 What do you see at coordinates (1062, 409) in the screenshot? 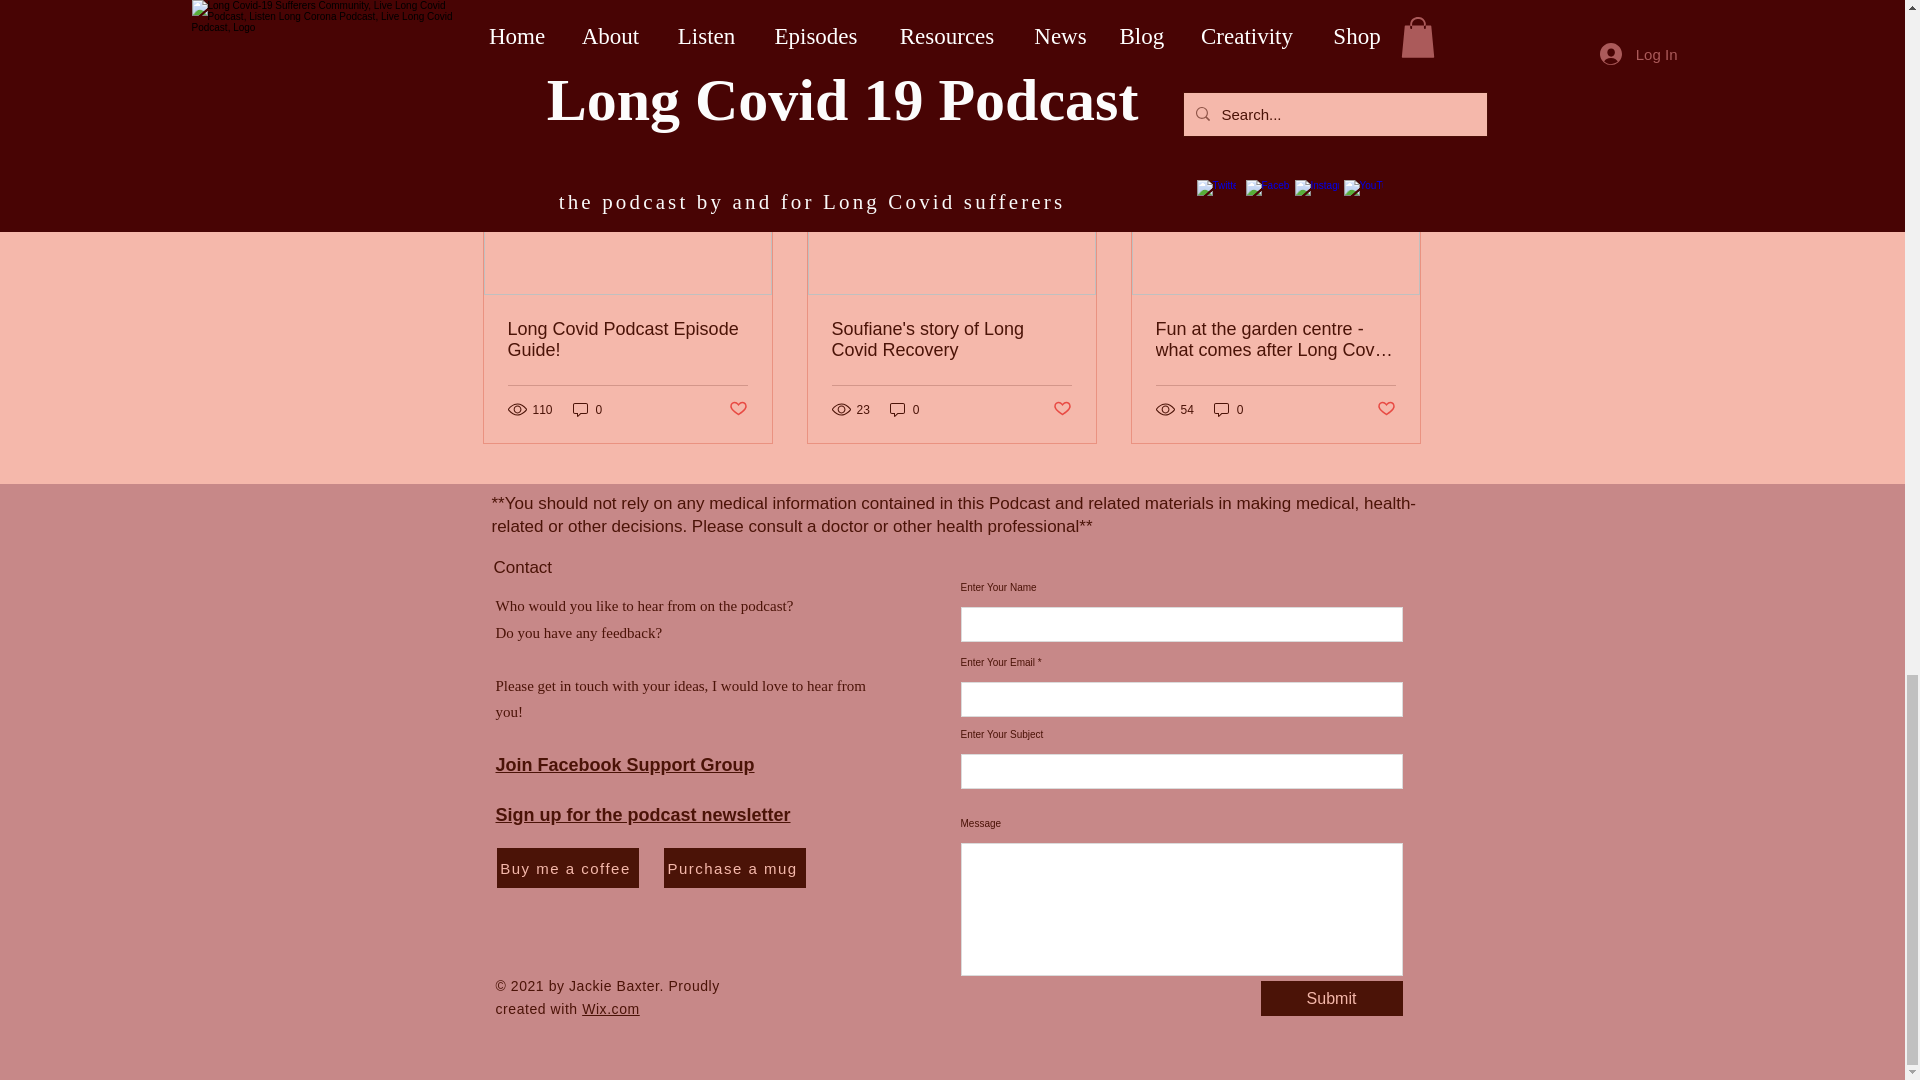
I see `Post not marked as liked` at bounding box center [1062, 409].